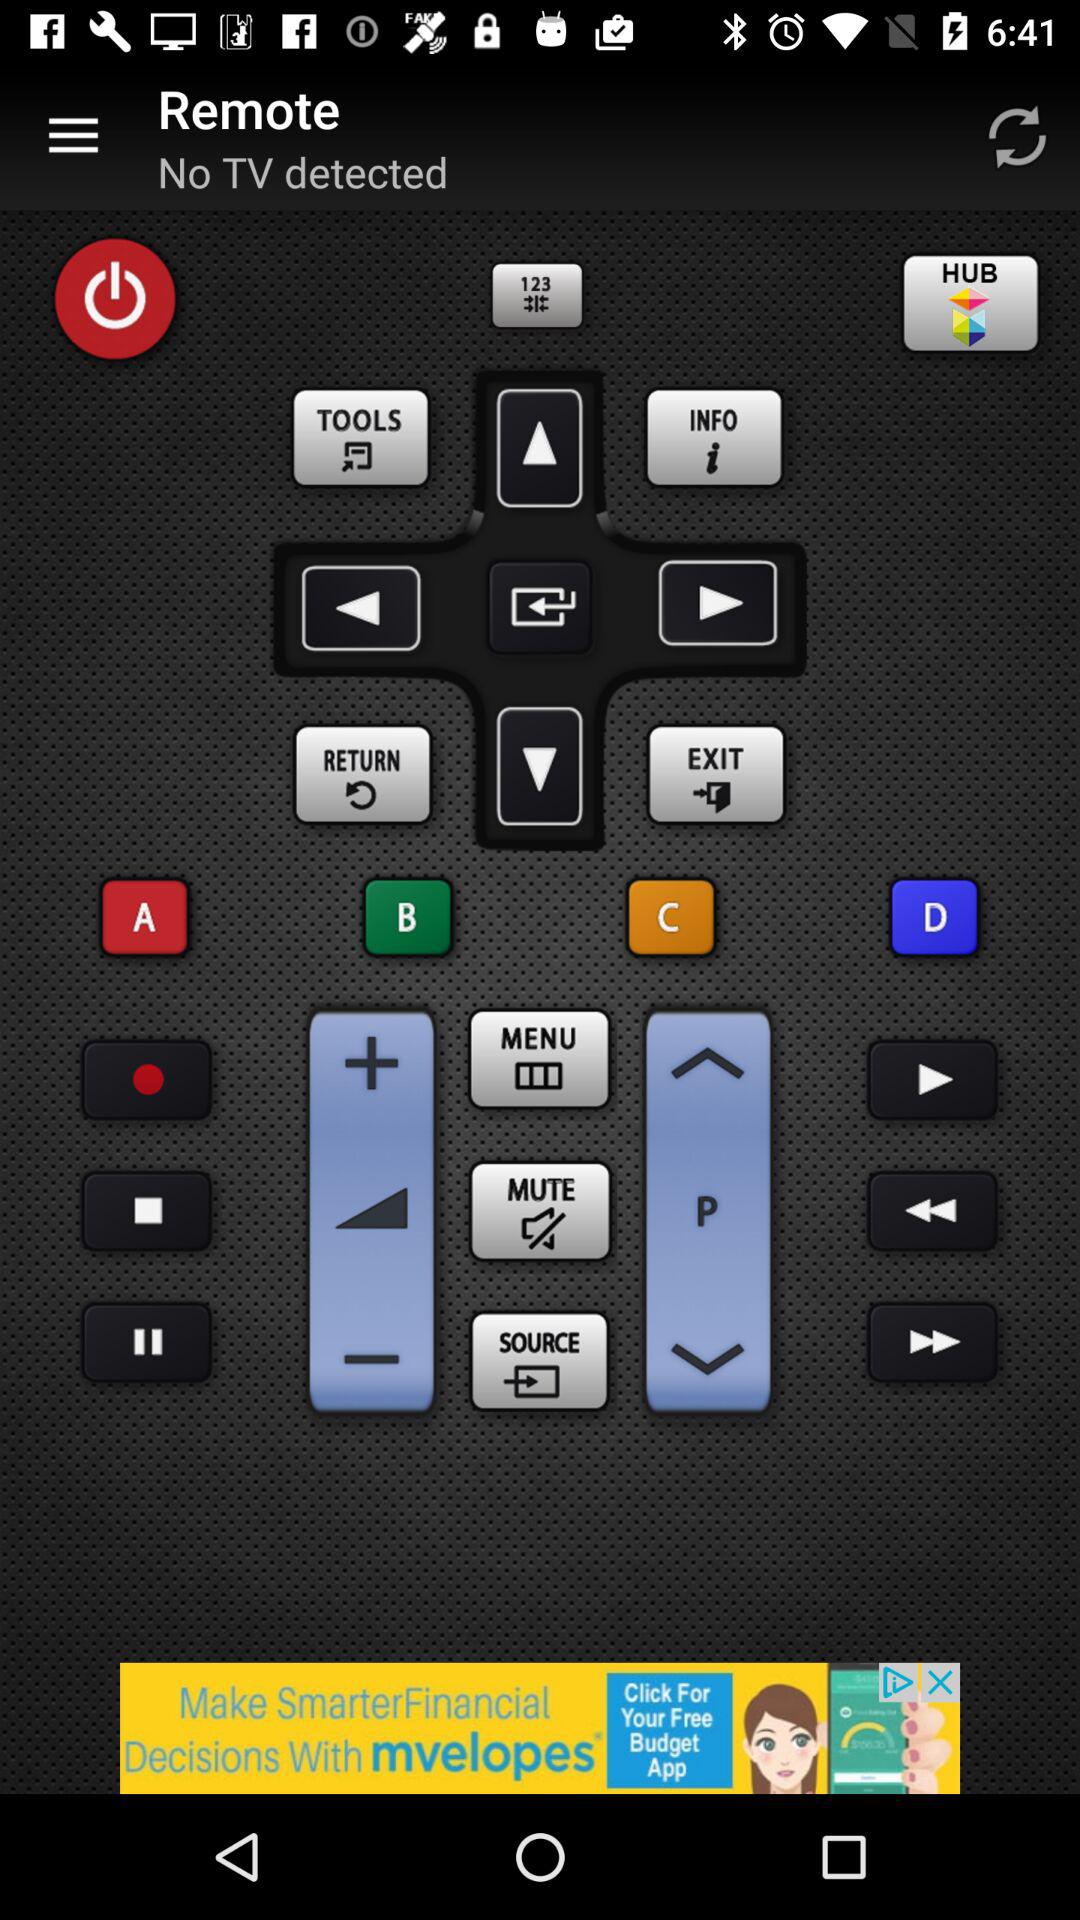  What do you see at coordinates (1017, 136) in the screenshot?
I see `go rottate botten` at bounding box center [1017, 136].